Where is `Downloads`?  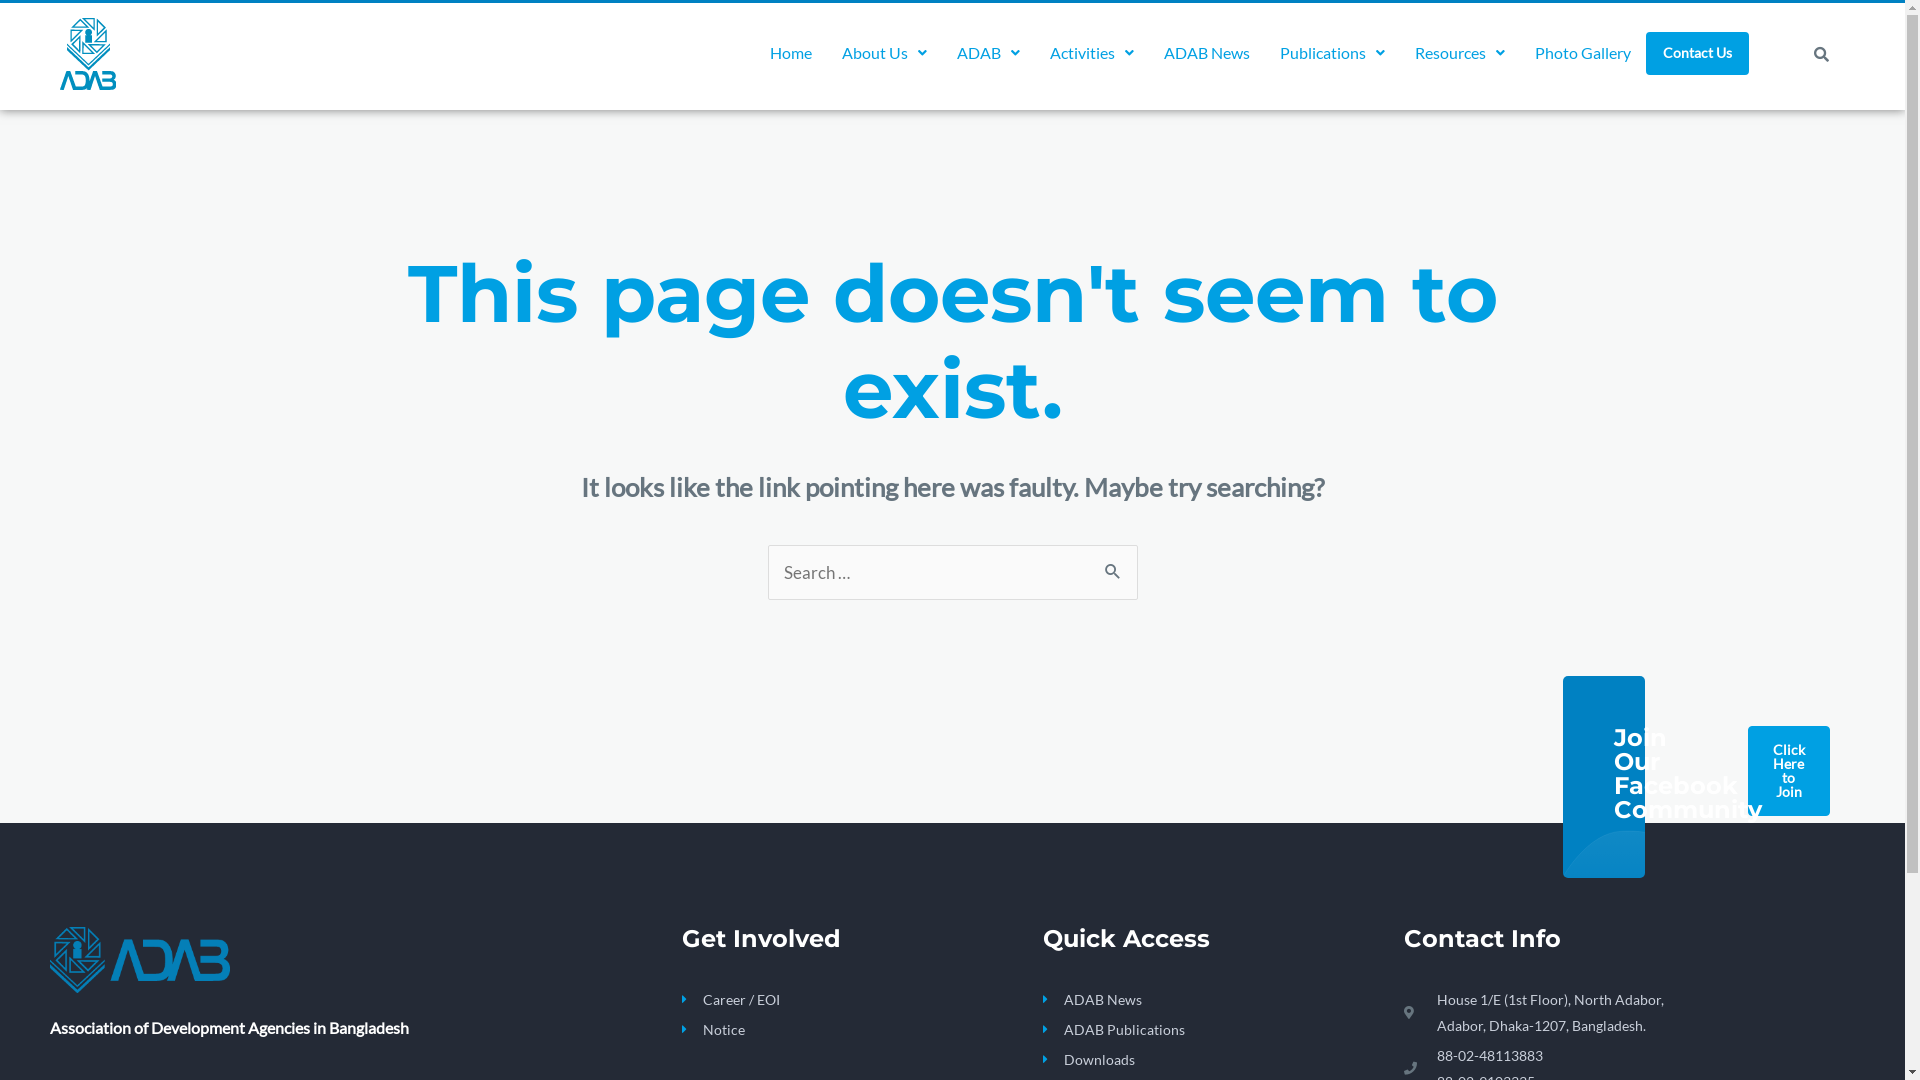 Downloads is located at coordinates (1212, 1060).